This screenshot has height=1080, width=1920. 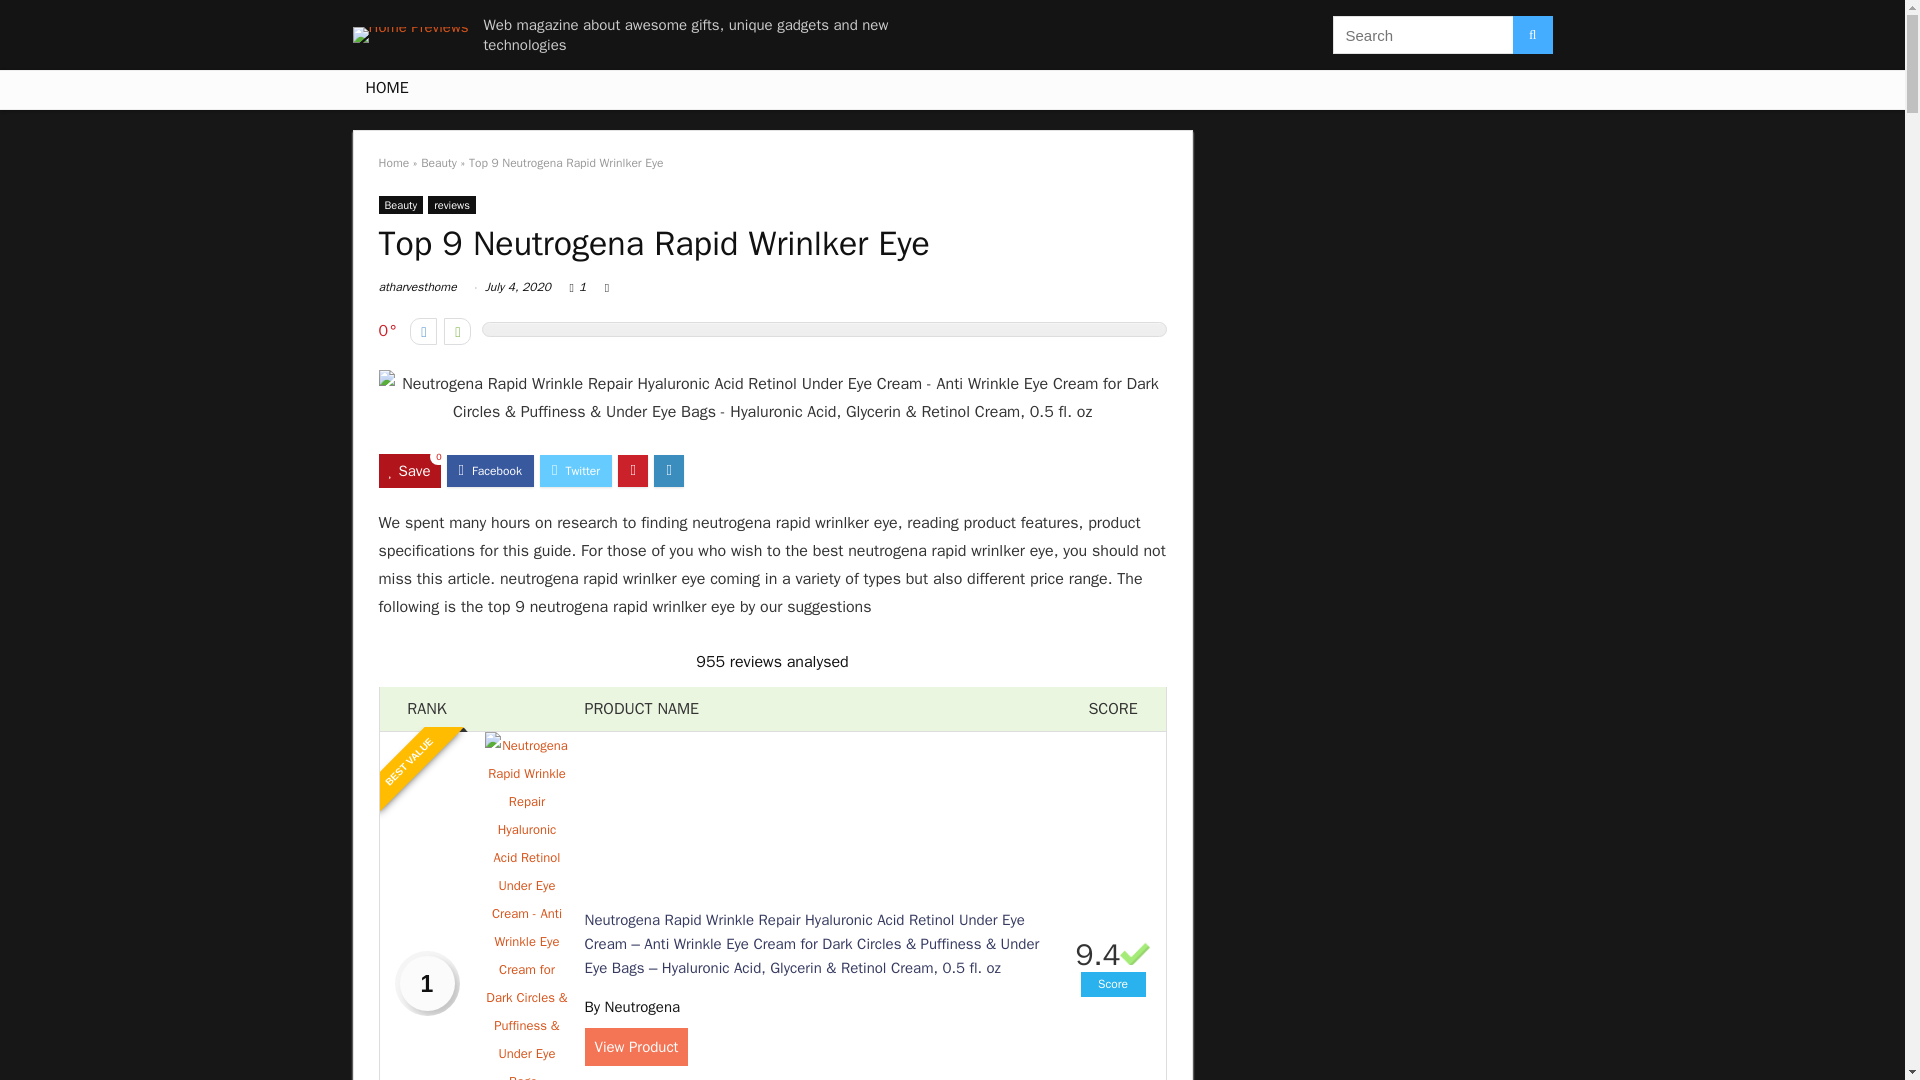 What do you see at coordinates (393, 162) in the screenshot?
I see `Home` at bounding box center [393, 162].